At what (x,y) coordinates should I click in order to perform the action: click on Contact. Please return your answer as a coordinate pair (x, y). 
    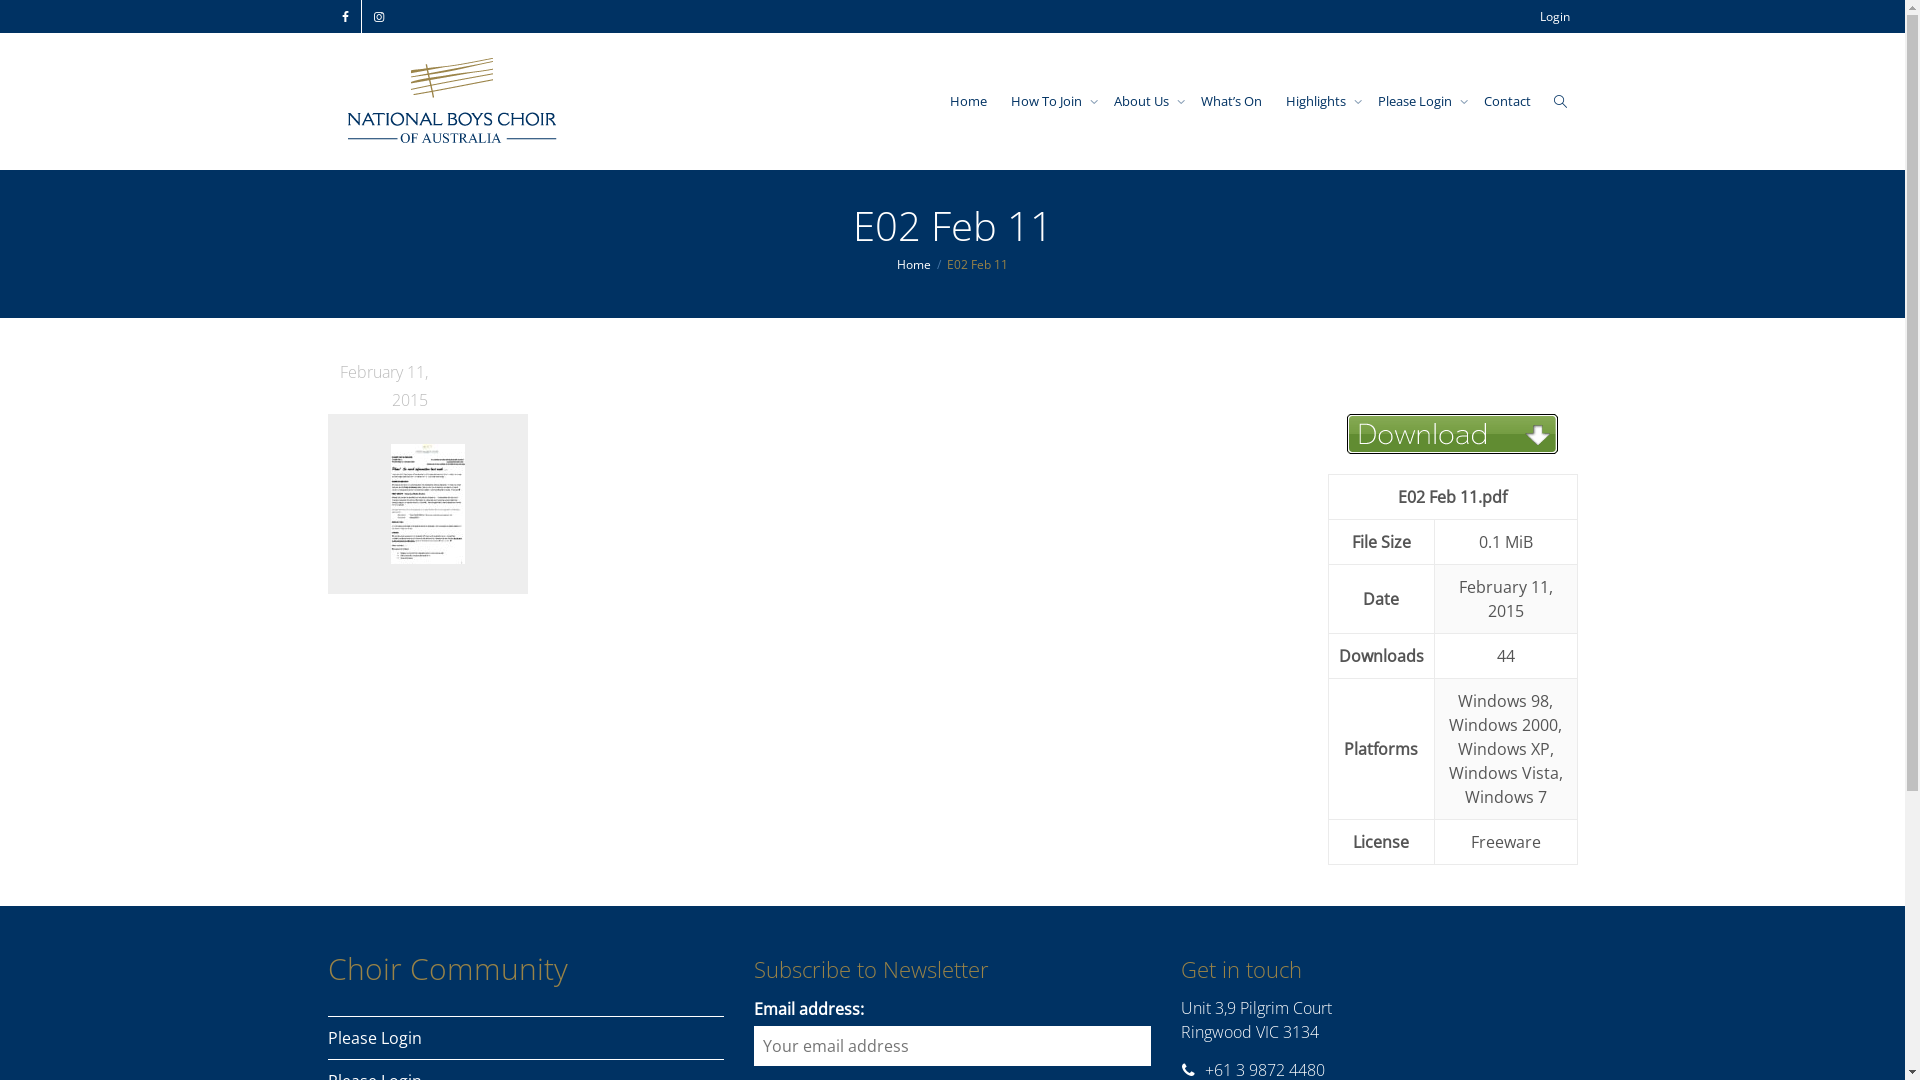
    Looking at the image, I should click on (1508, 102).